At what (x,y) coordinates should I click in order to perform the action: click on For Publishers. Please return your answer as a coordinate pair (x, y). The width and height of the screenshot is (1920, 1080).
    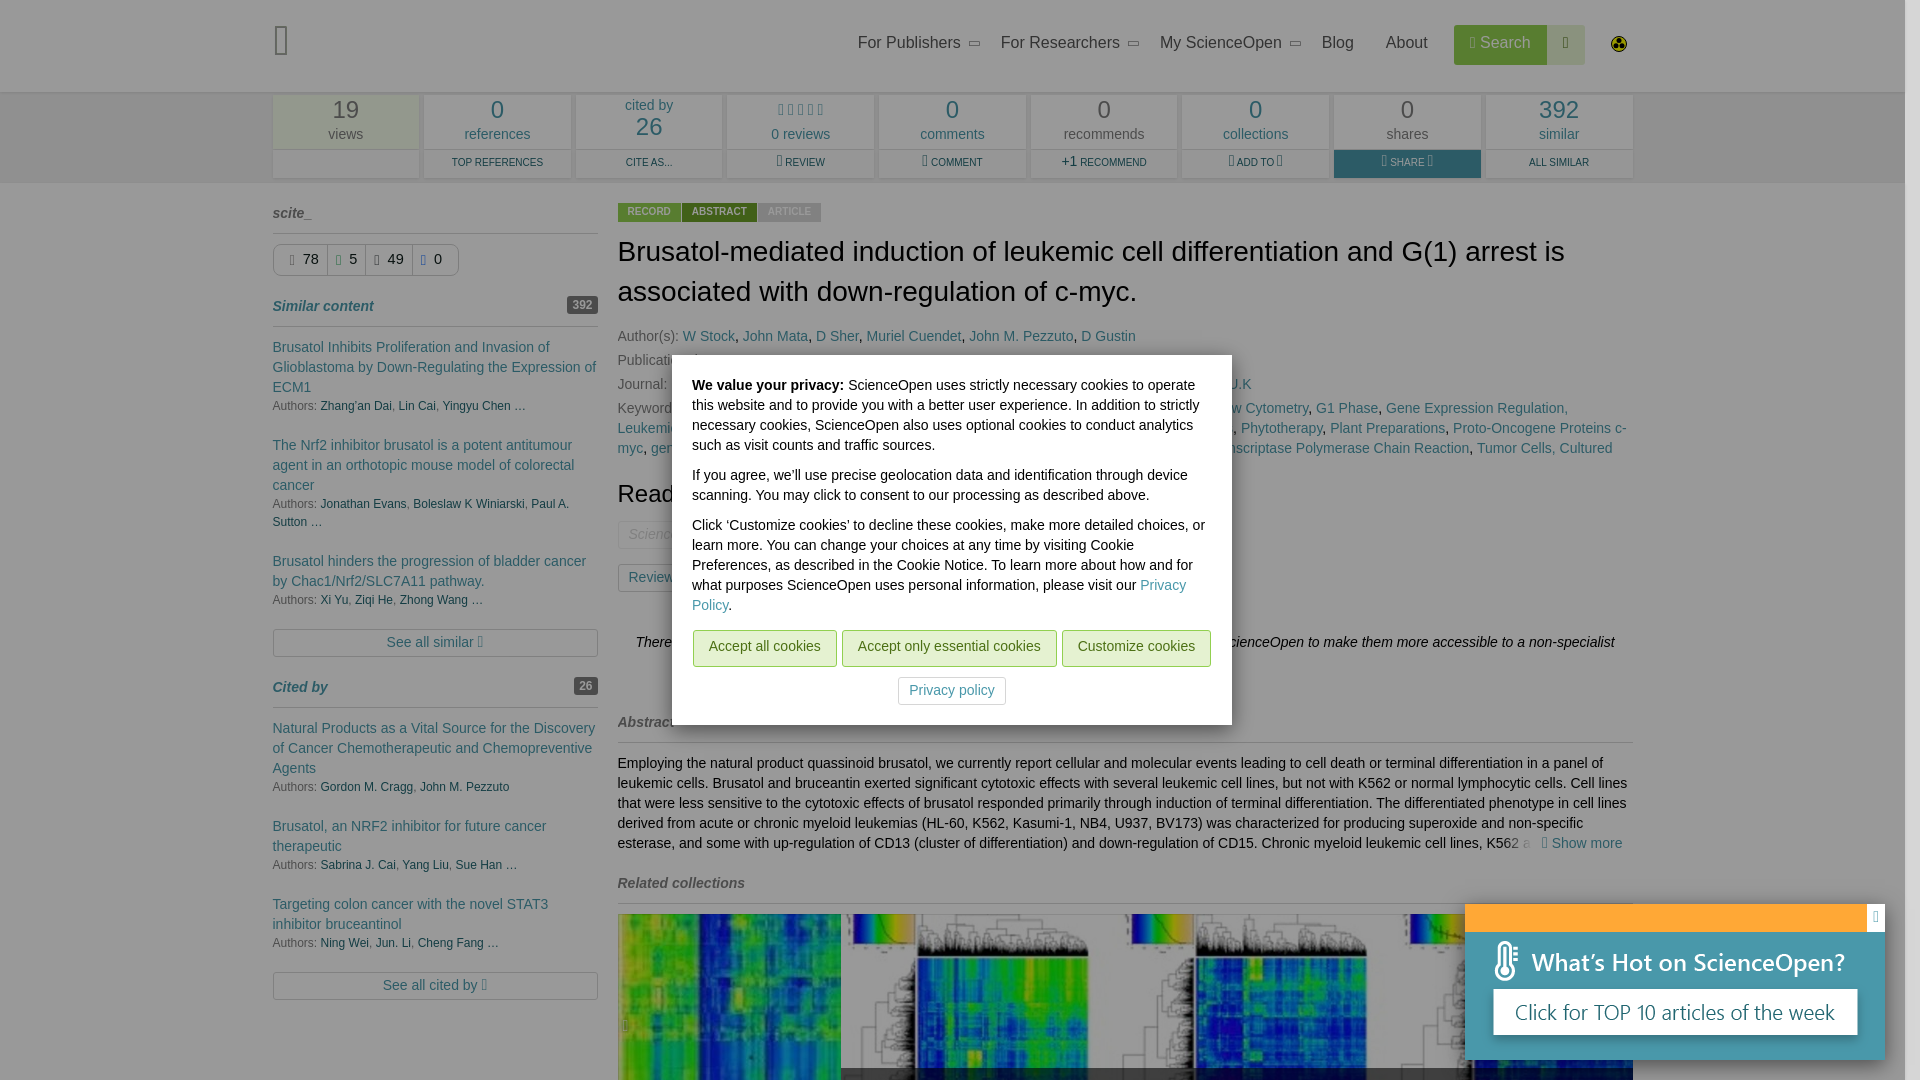
    Looking at the image, I should click on (913, 46).